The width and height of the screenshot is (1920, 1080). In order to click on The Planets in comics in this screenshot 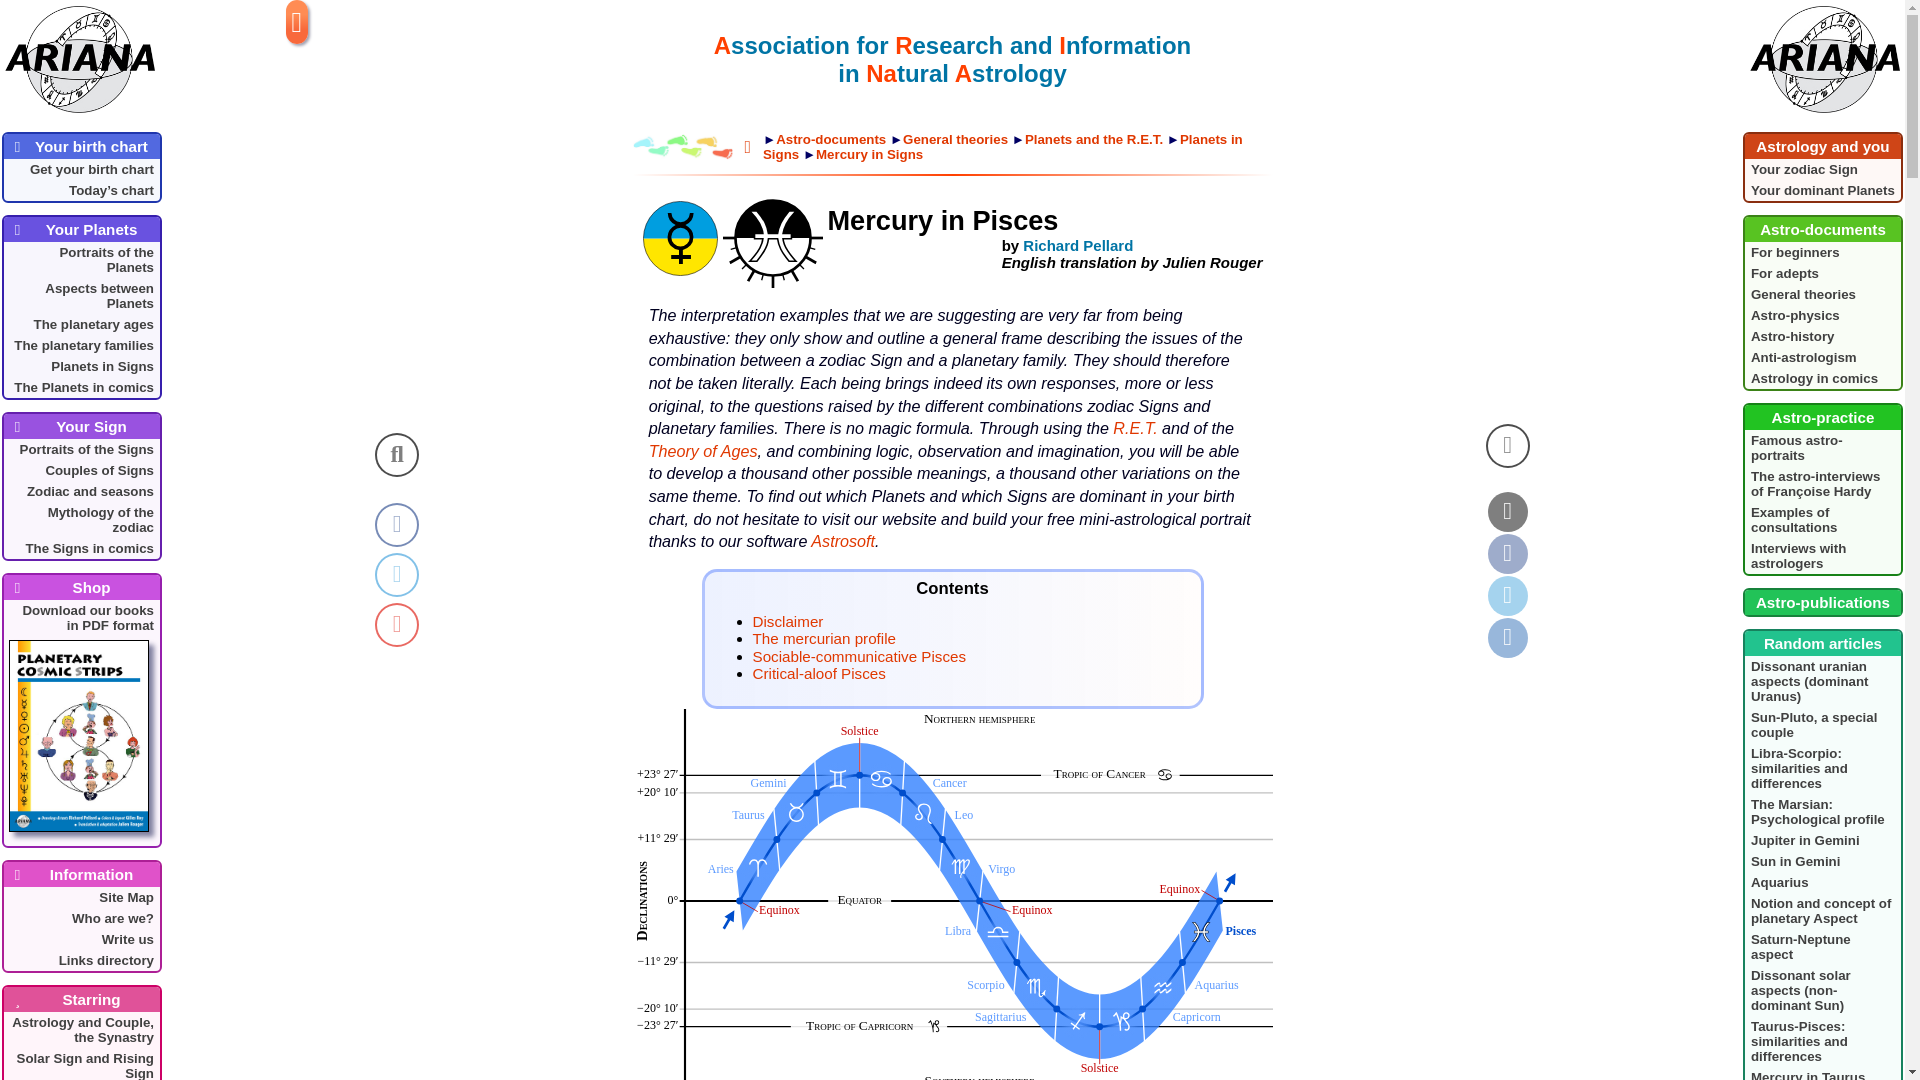, I will do `click(81, 387)`.